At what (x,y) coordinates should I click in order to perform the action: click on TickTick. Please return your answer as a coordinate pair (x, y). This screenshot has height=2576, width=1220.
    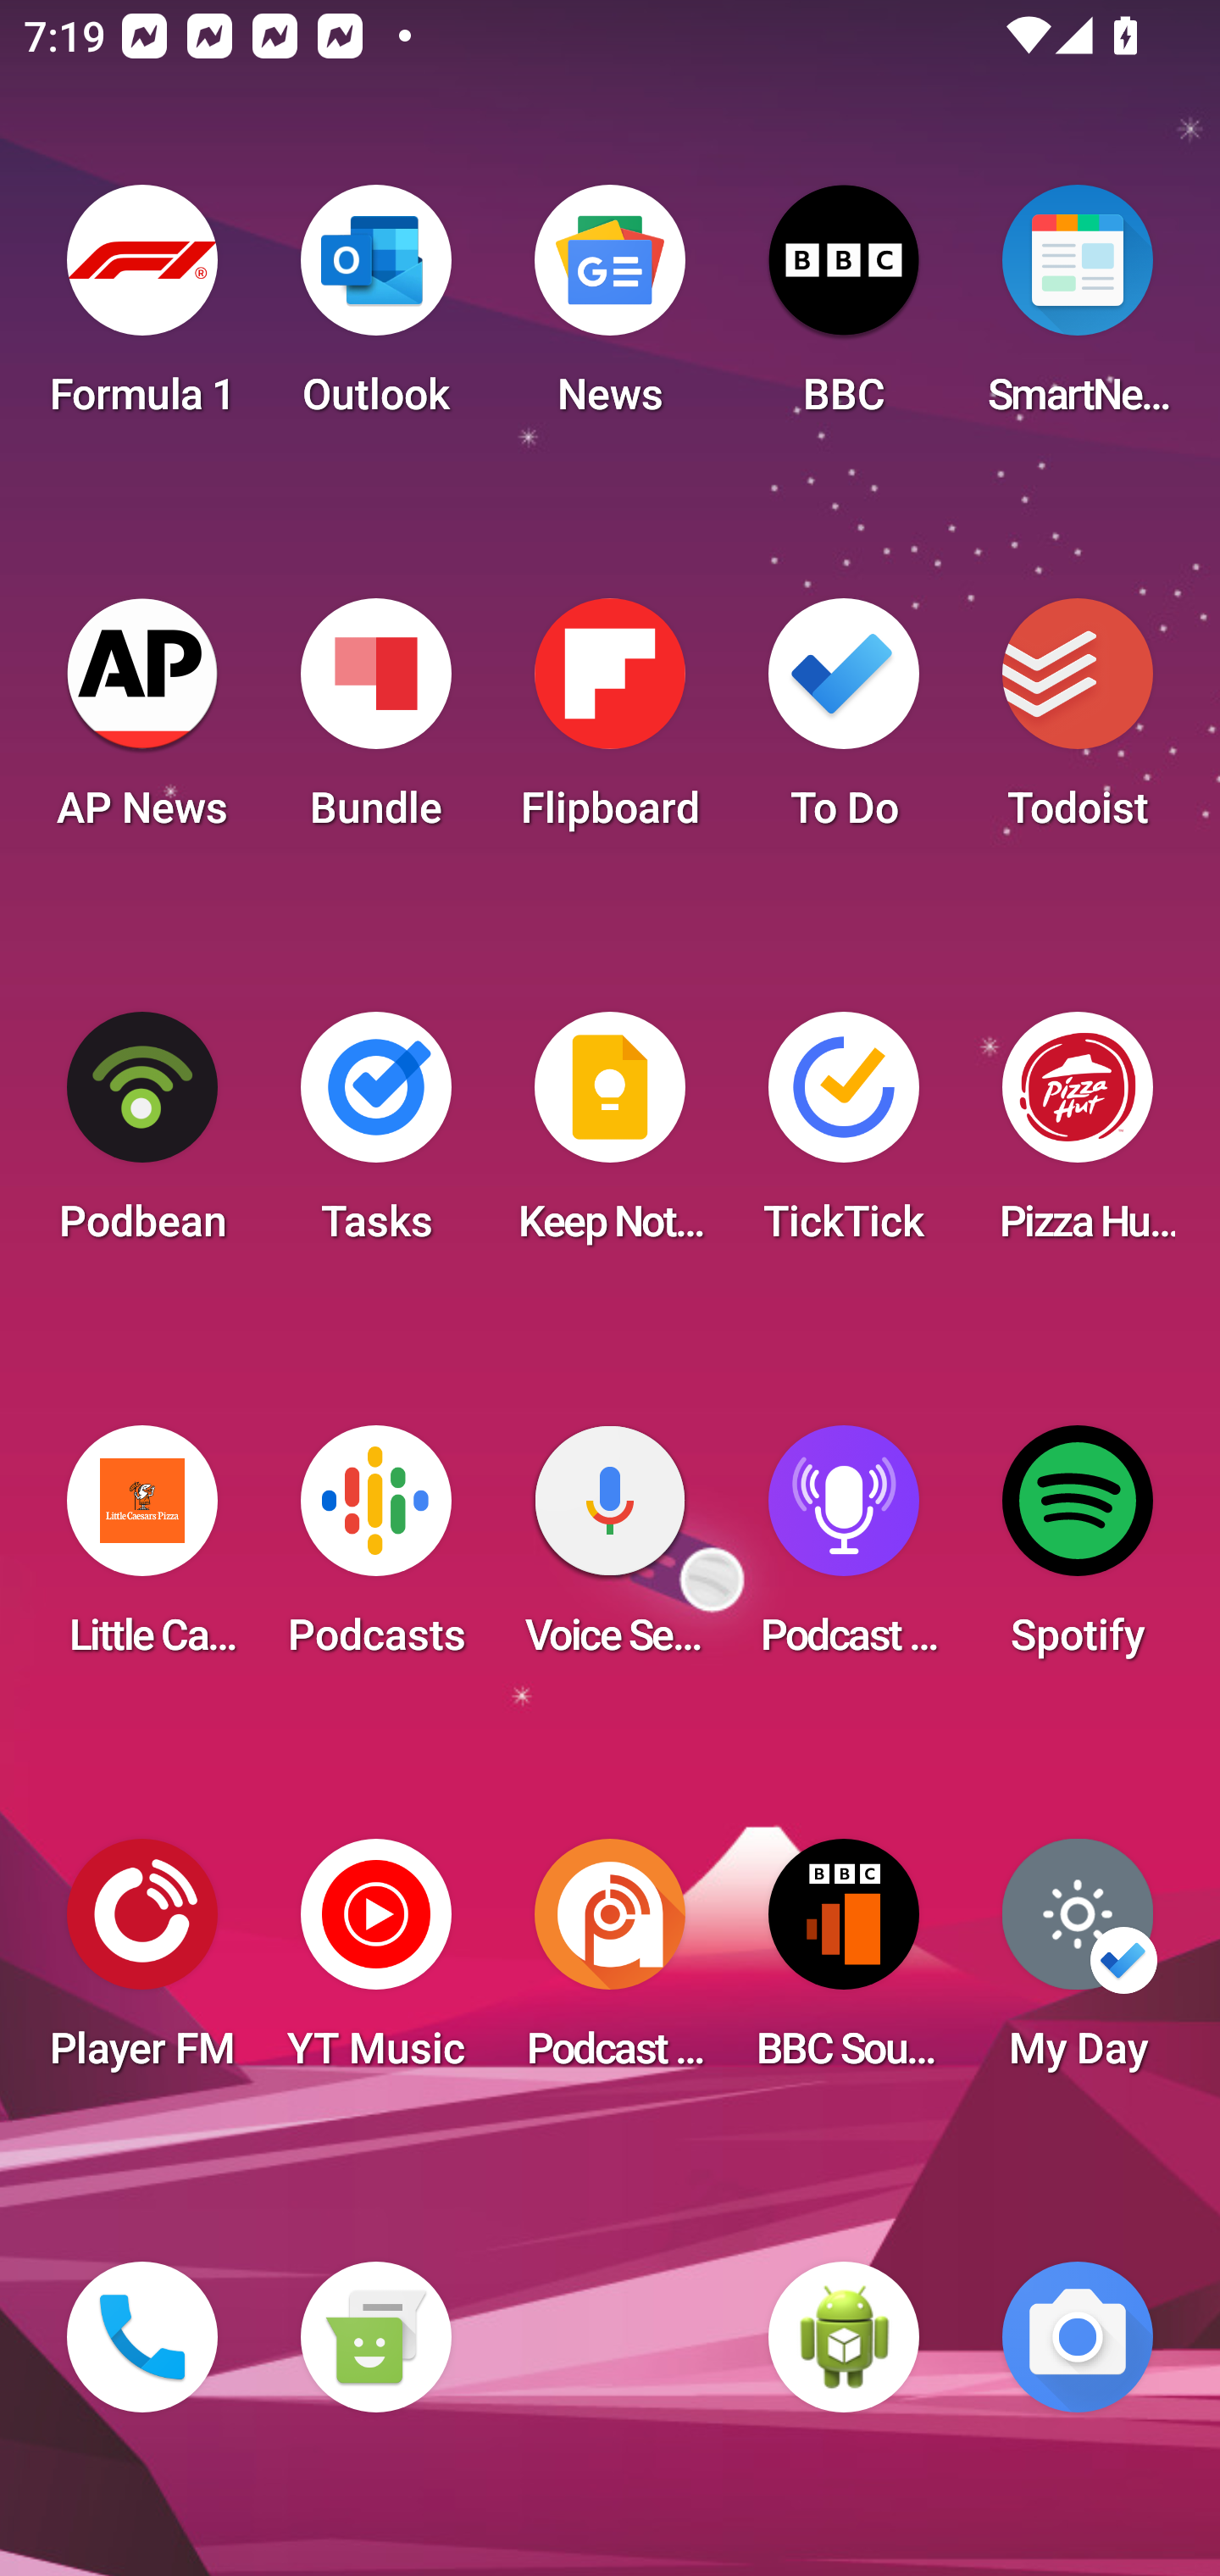
    Looking at the image, I should click on (844, 1137).